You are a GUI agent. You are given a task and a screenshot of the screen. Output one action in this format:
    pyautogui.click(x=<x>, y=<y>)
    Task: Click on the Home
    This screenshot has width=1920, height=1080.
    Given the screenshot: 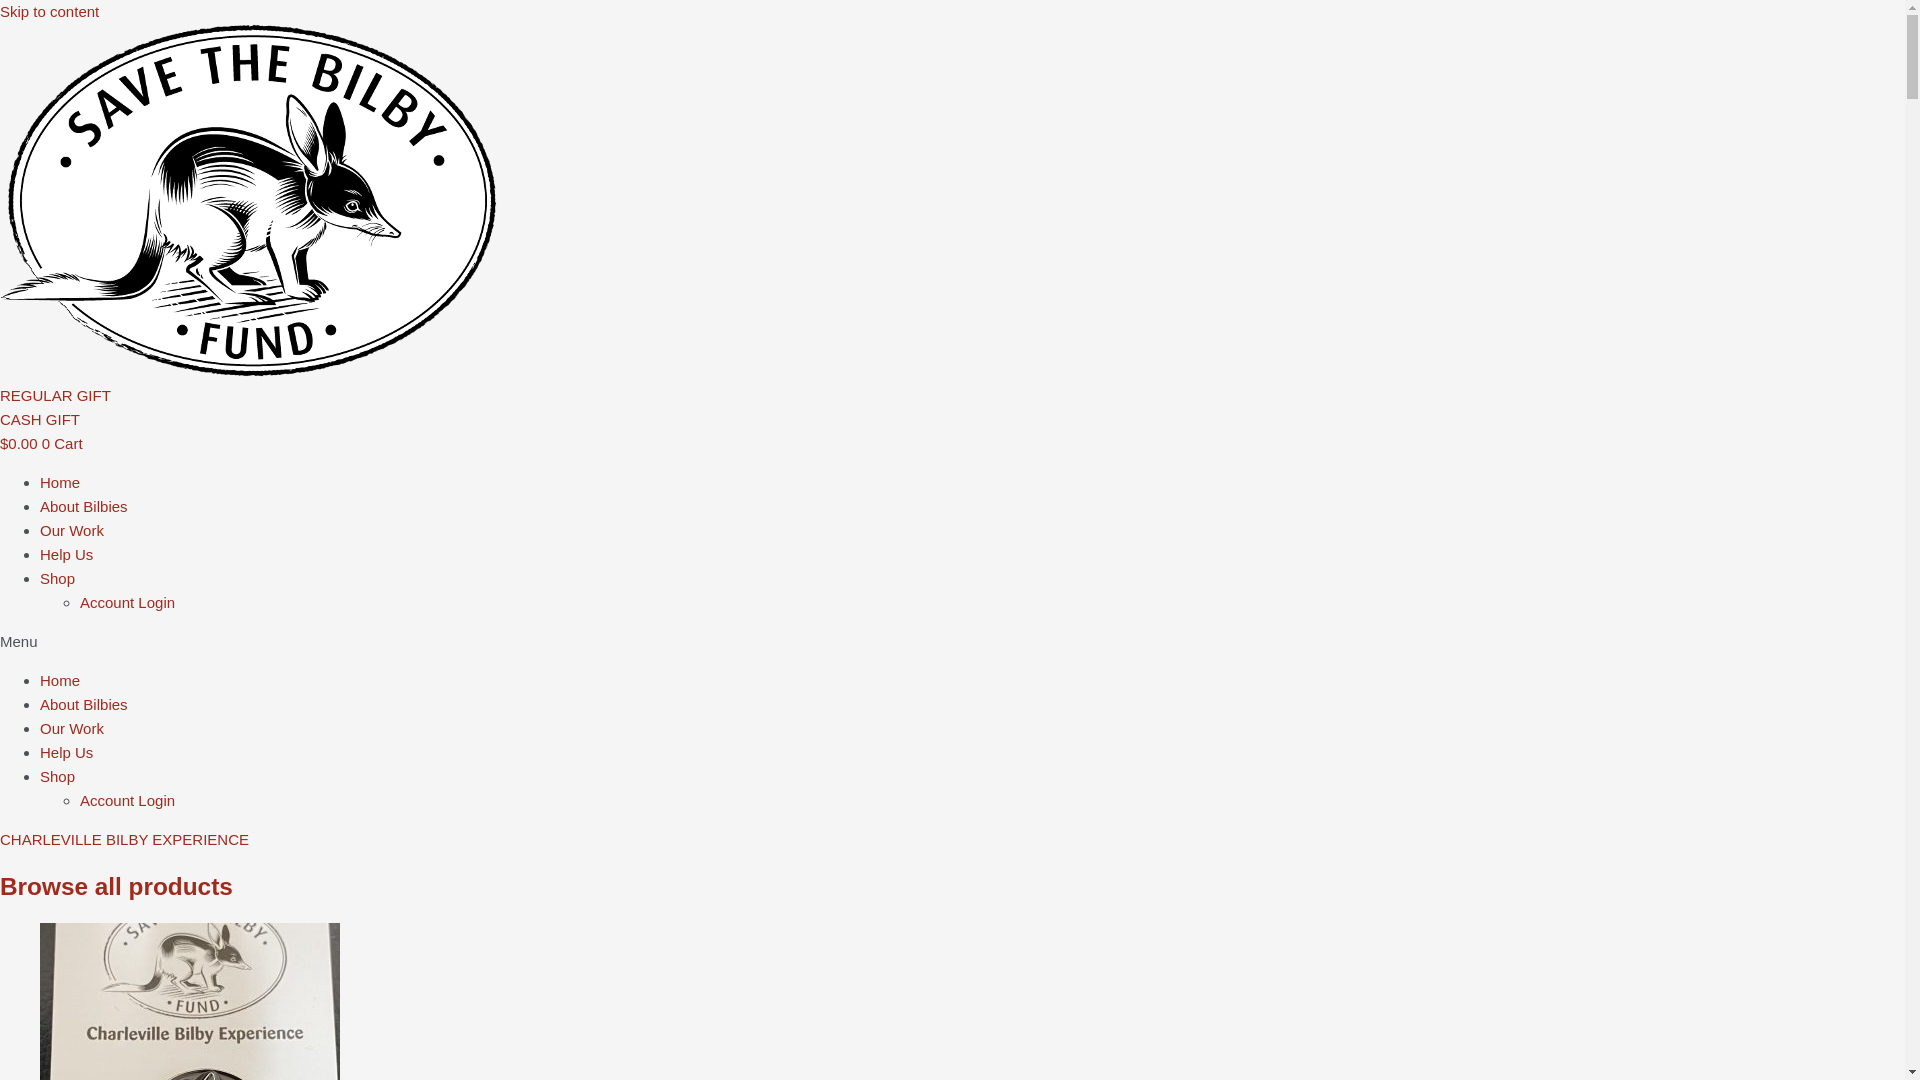 What is the action you would take?
    pyautogui.click(x=60, y=482)
    